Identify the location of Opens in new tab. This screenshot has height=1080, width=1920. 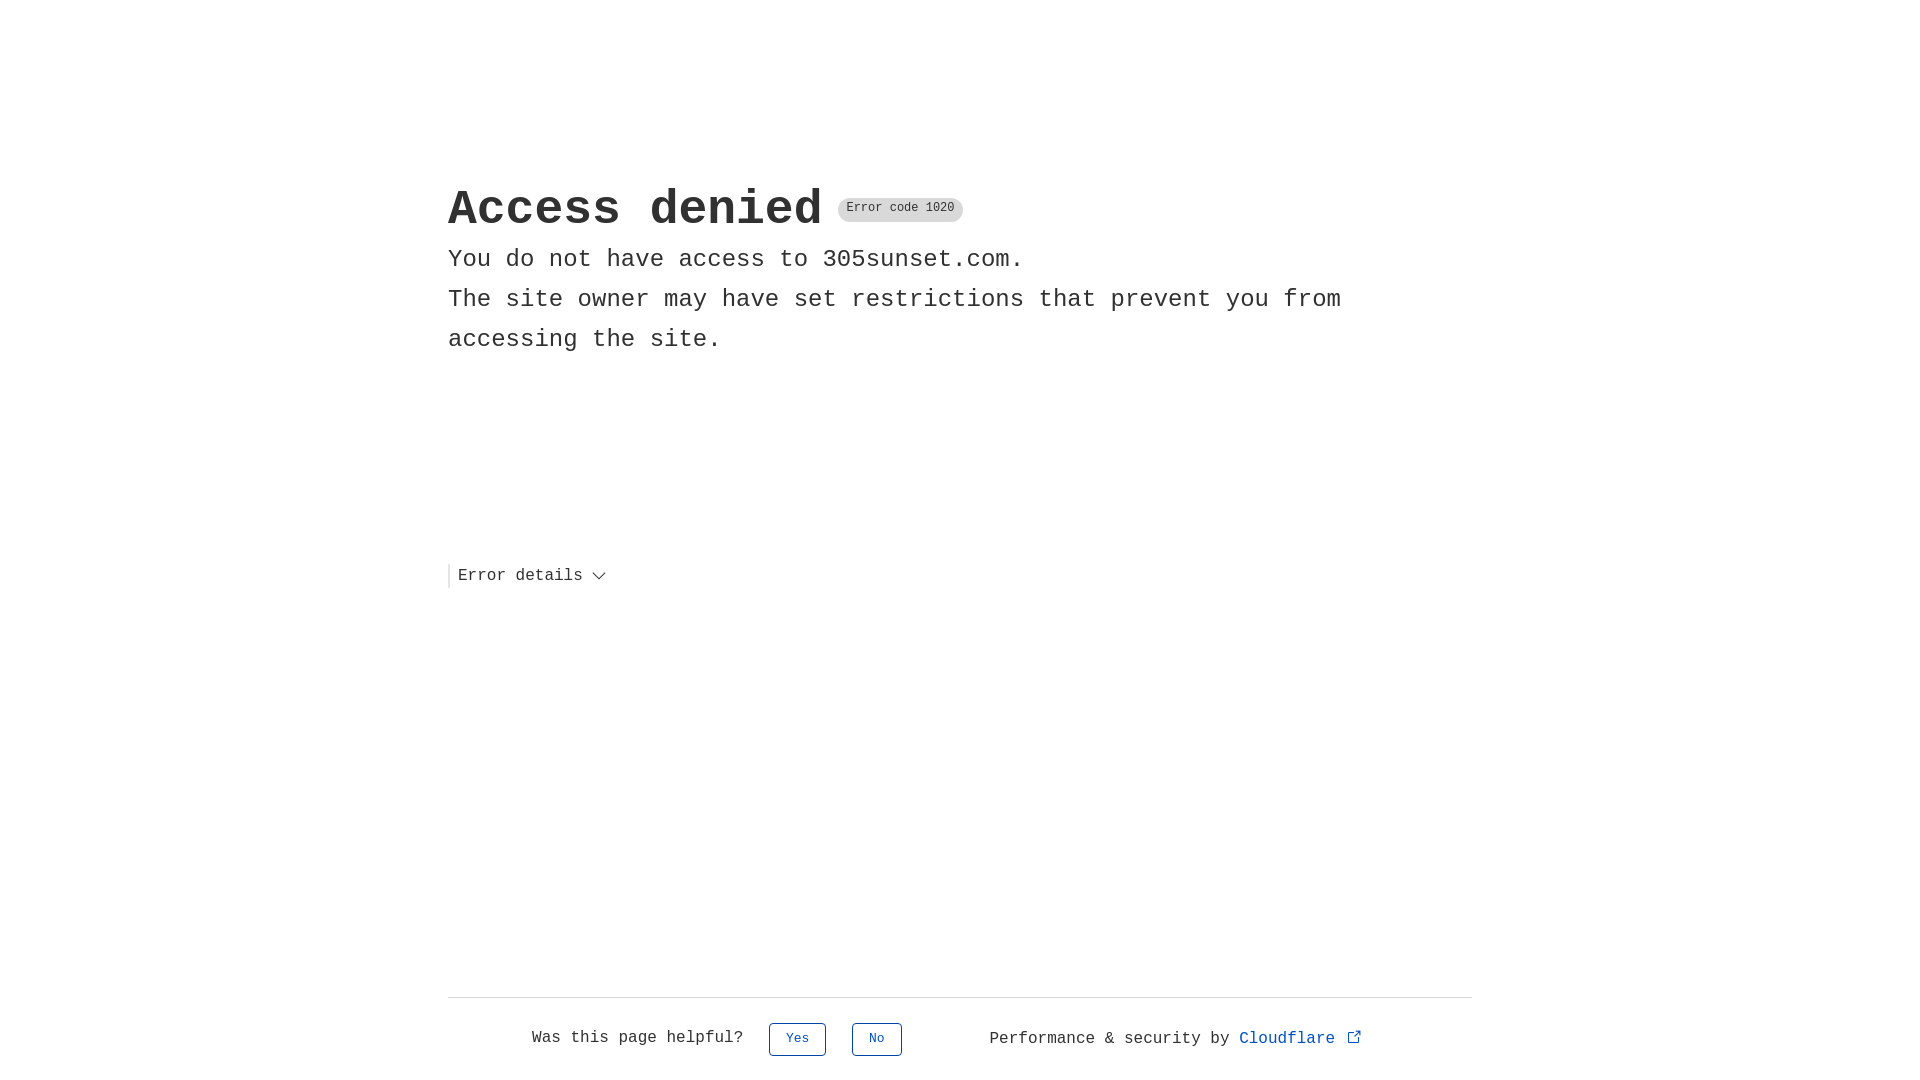
(1354, 1036).